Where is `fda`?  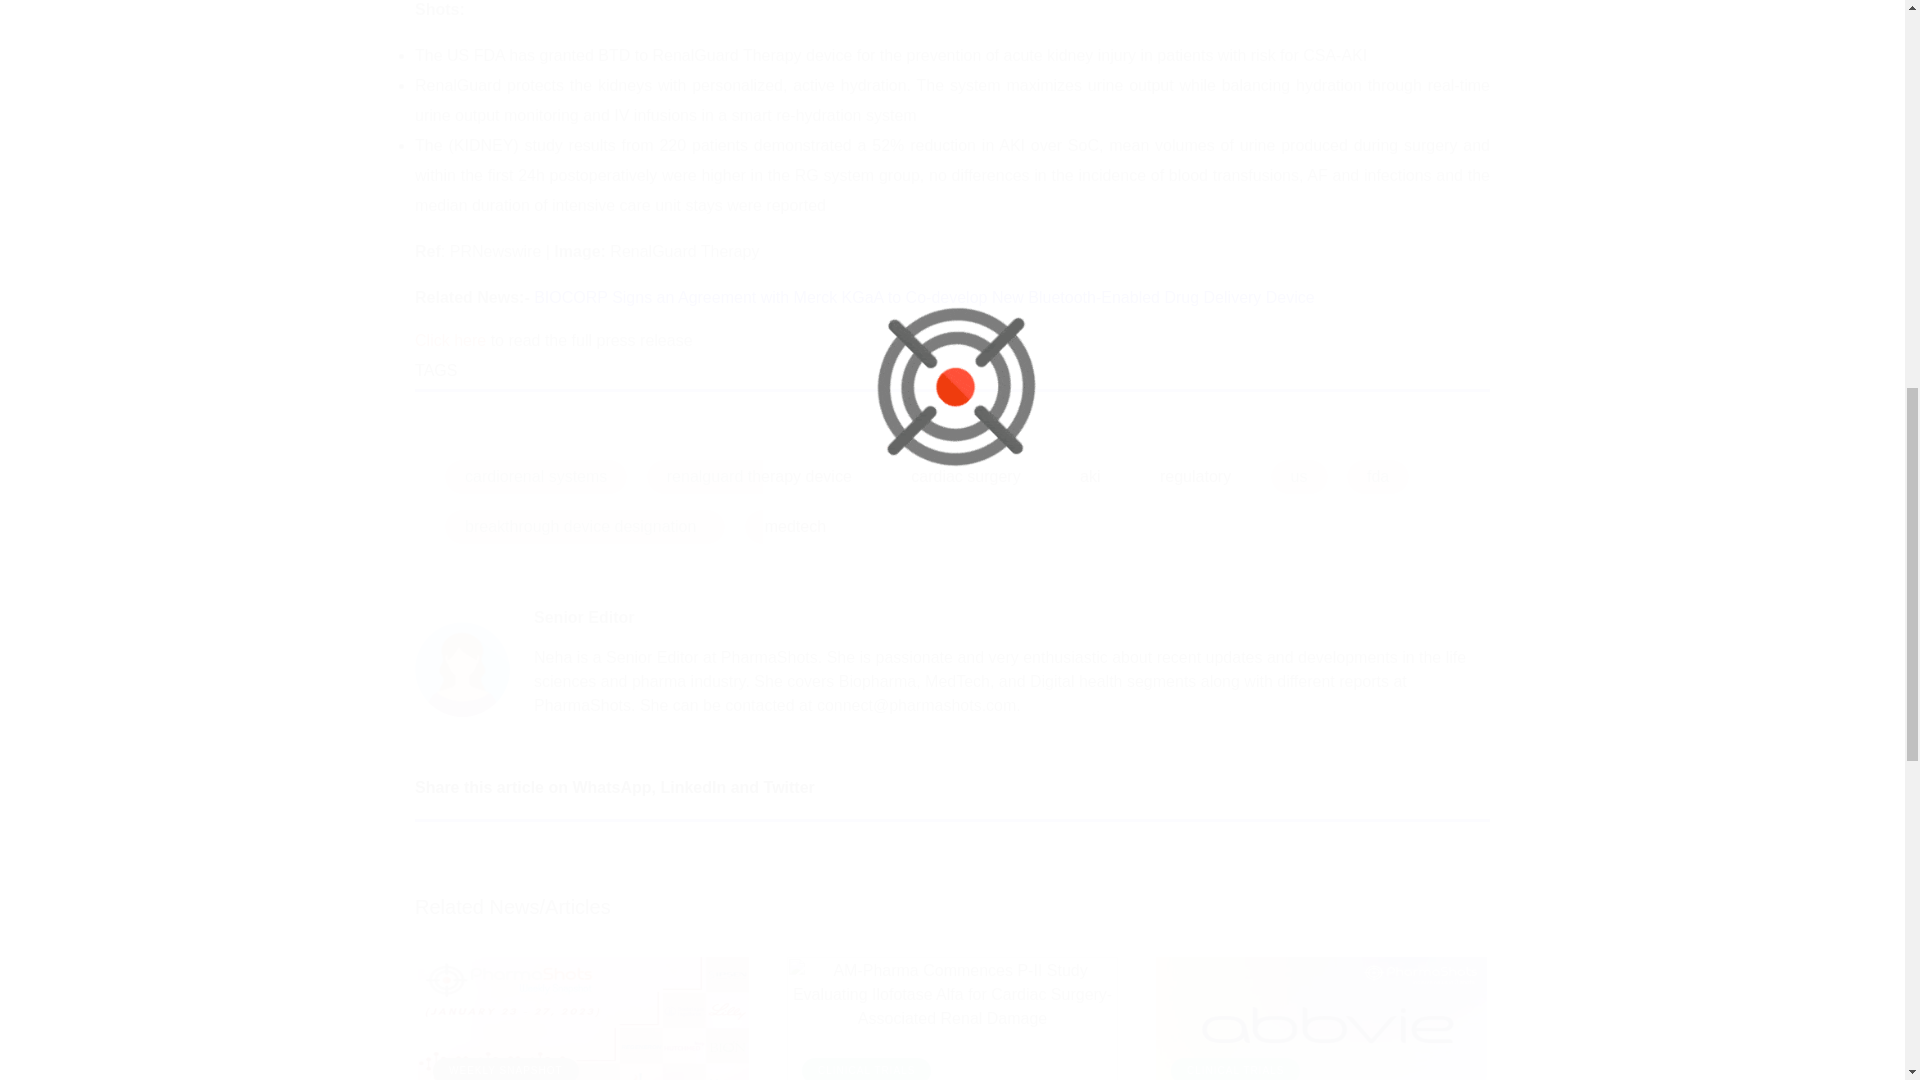
fda is located at coordinates (1378, 476).